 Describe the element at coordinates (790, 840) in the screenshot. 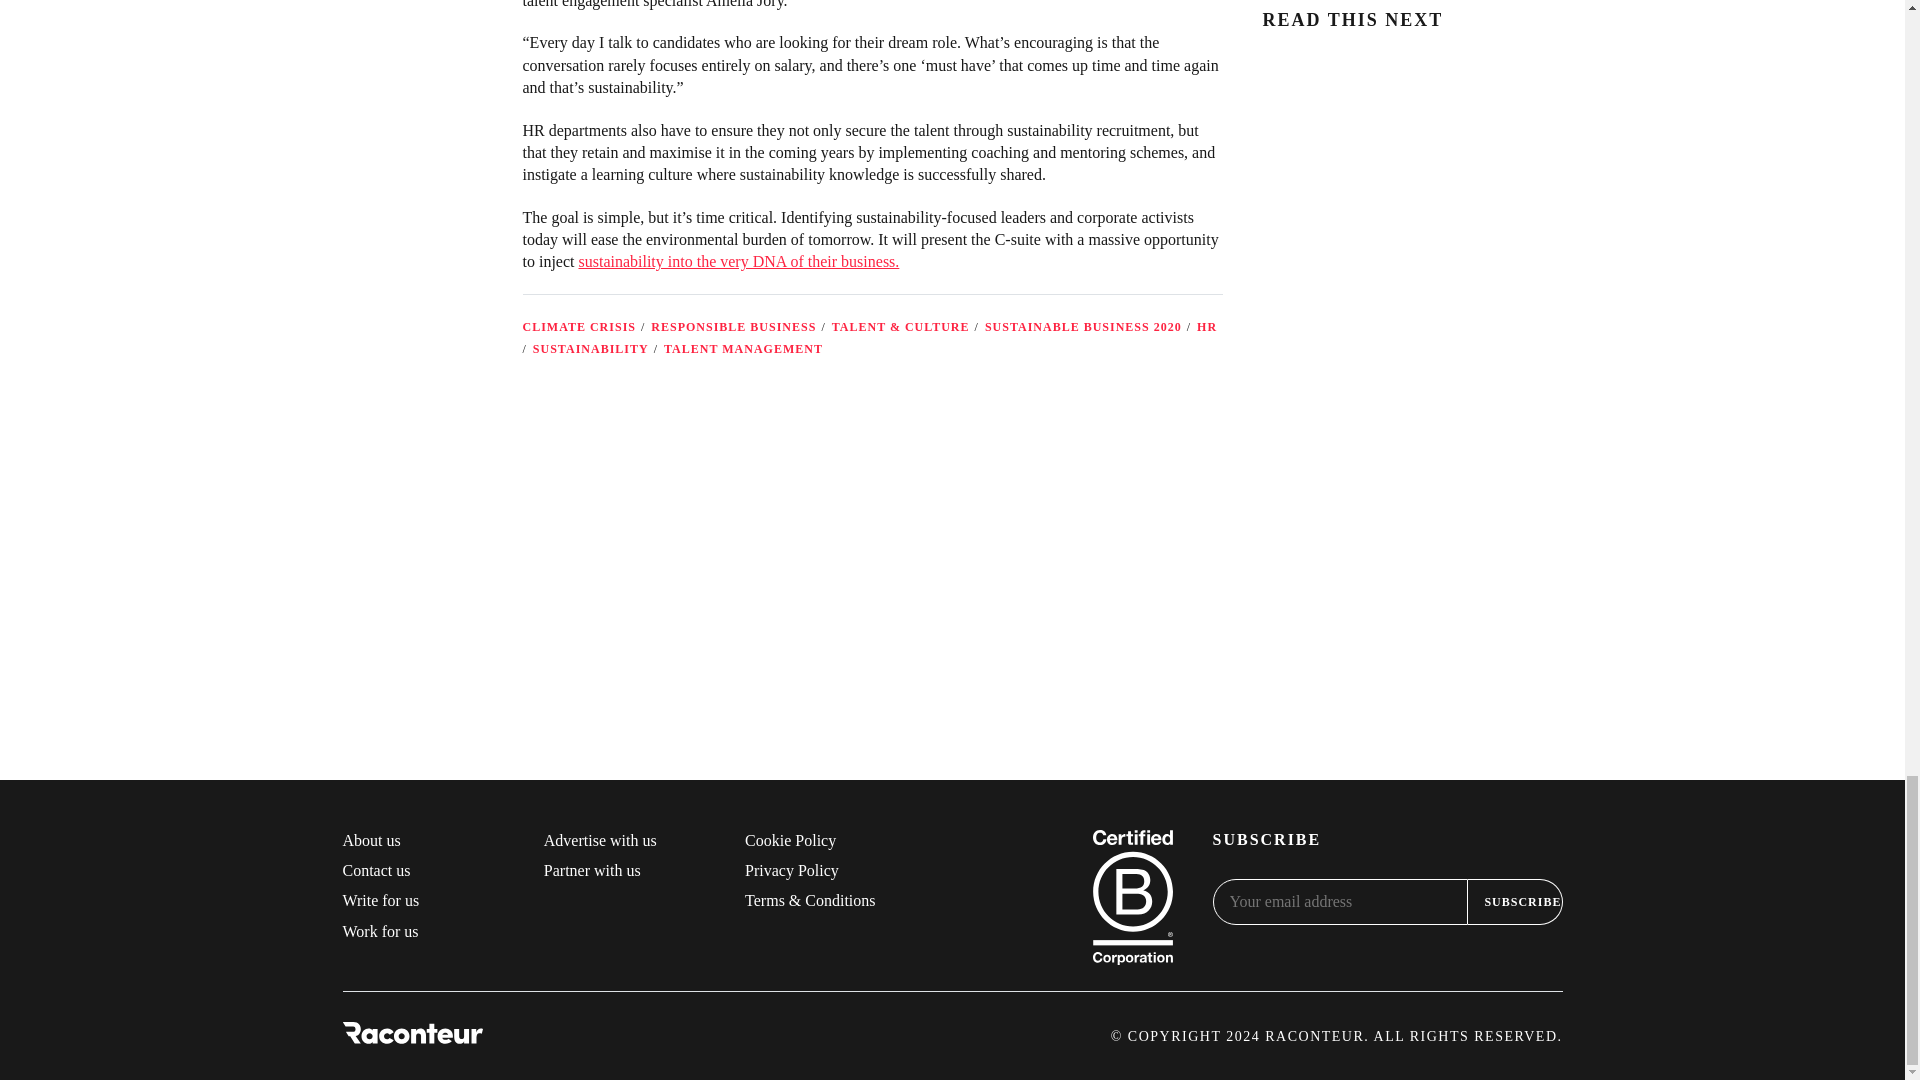

I see `Cookie Policy` at that location.